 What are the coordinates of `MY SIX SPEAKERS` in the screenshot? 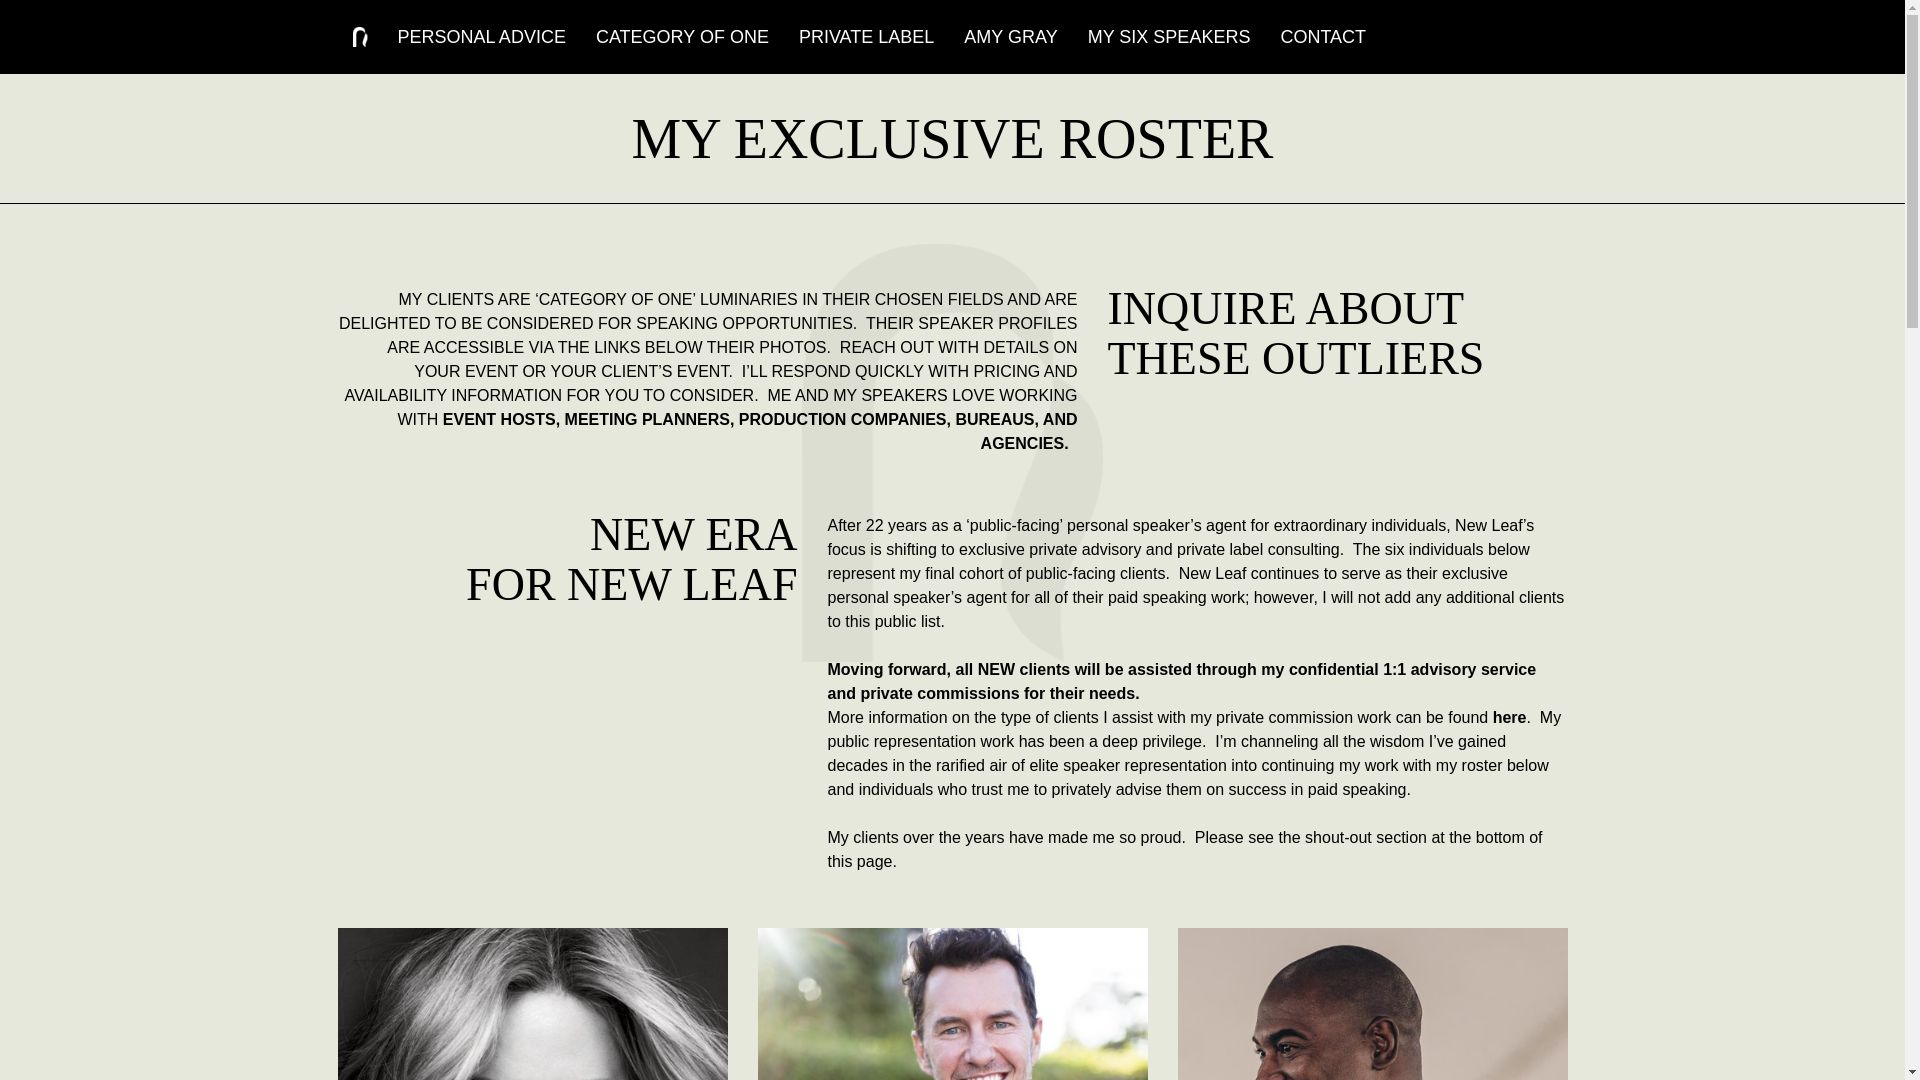 It's located at (1170, 36).